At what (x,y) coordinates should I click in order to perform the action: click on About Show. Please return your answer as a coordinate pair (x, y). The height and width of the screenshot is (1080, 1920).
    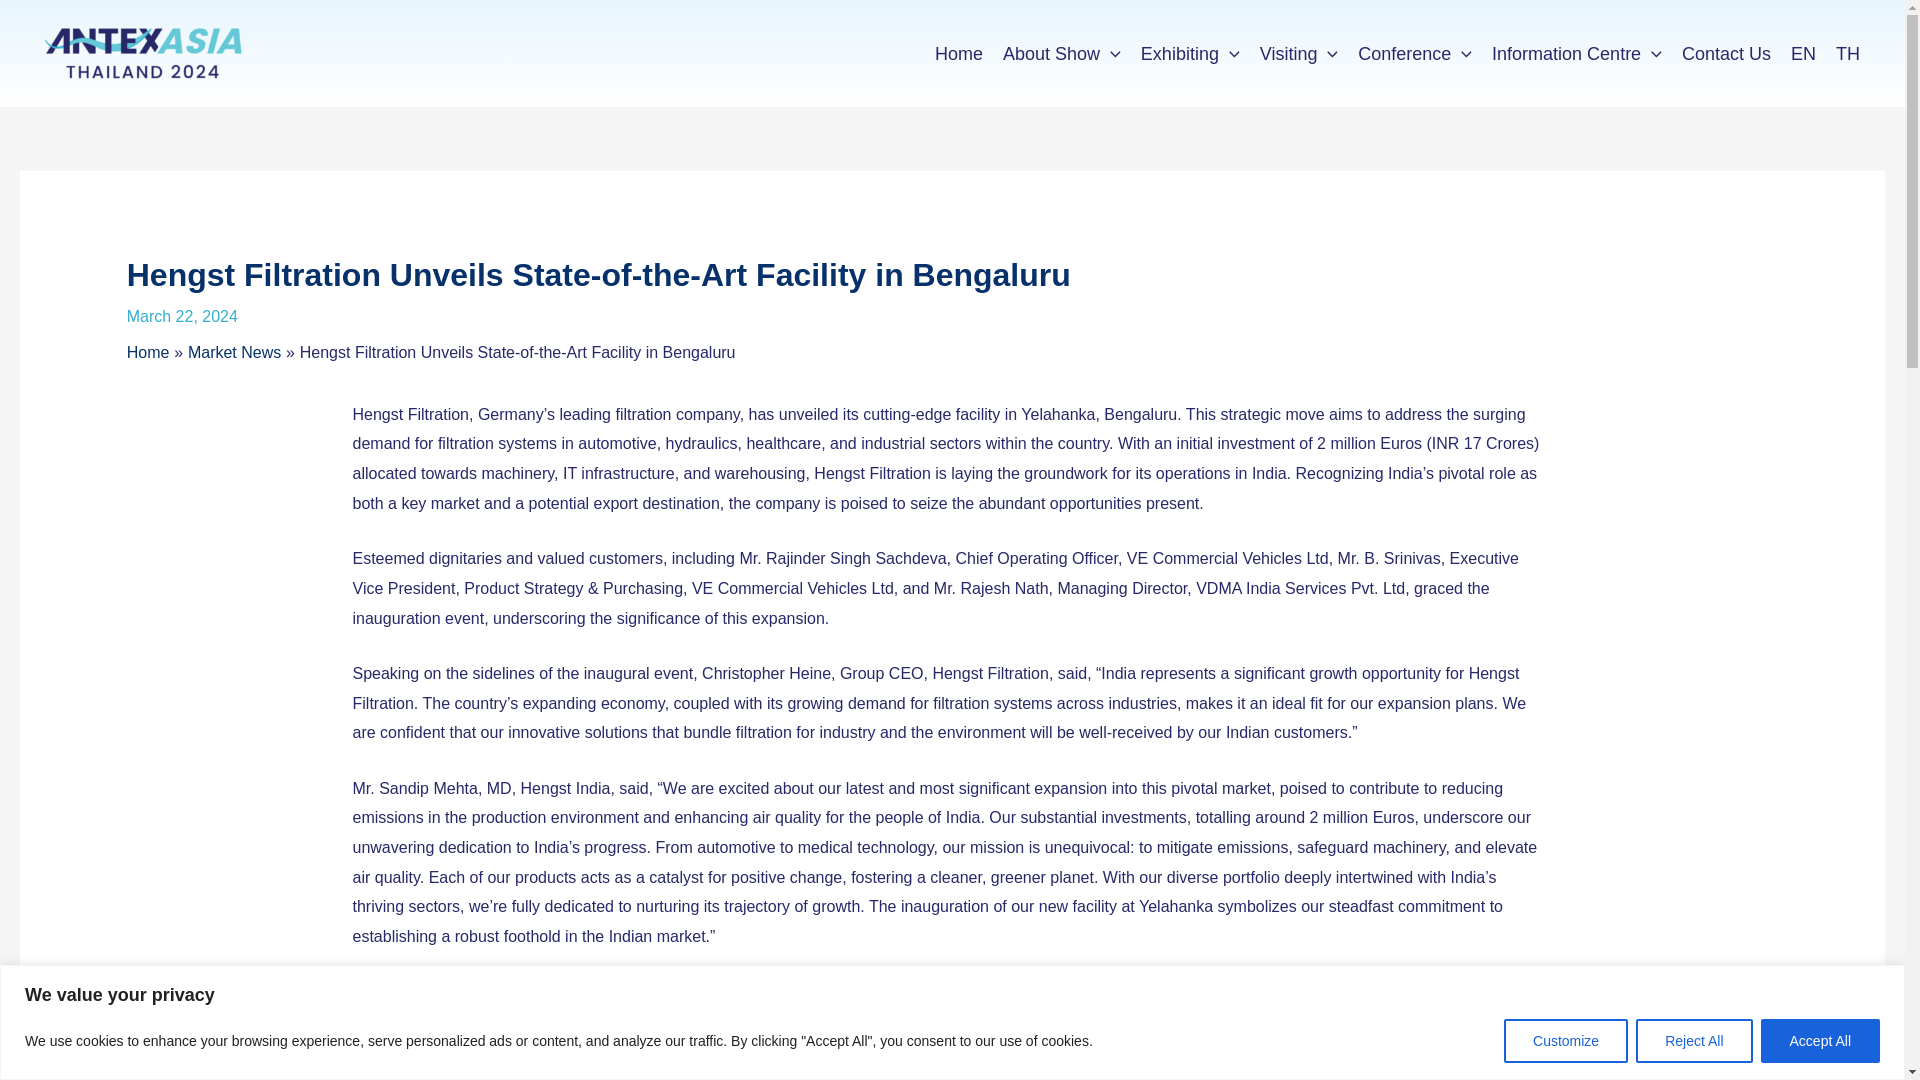
    Looking at the image, I should click on (1061, 54).